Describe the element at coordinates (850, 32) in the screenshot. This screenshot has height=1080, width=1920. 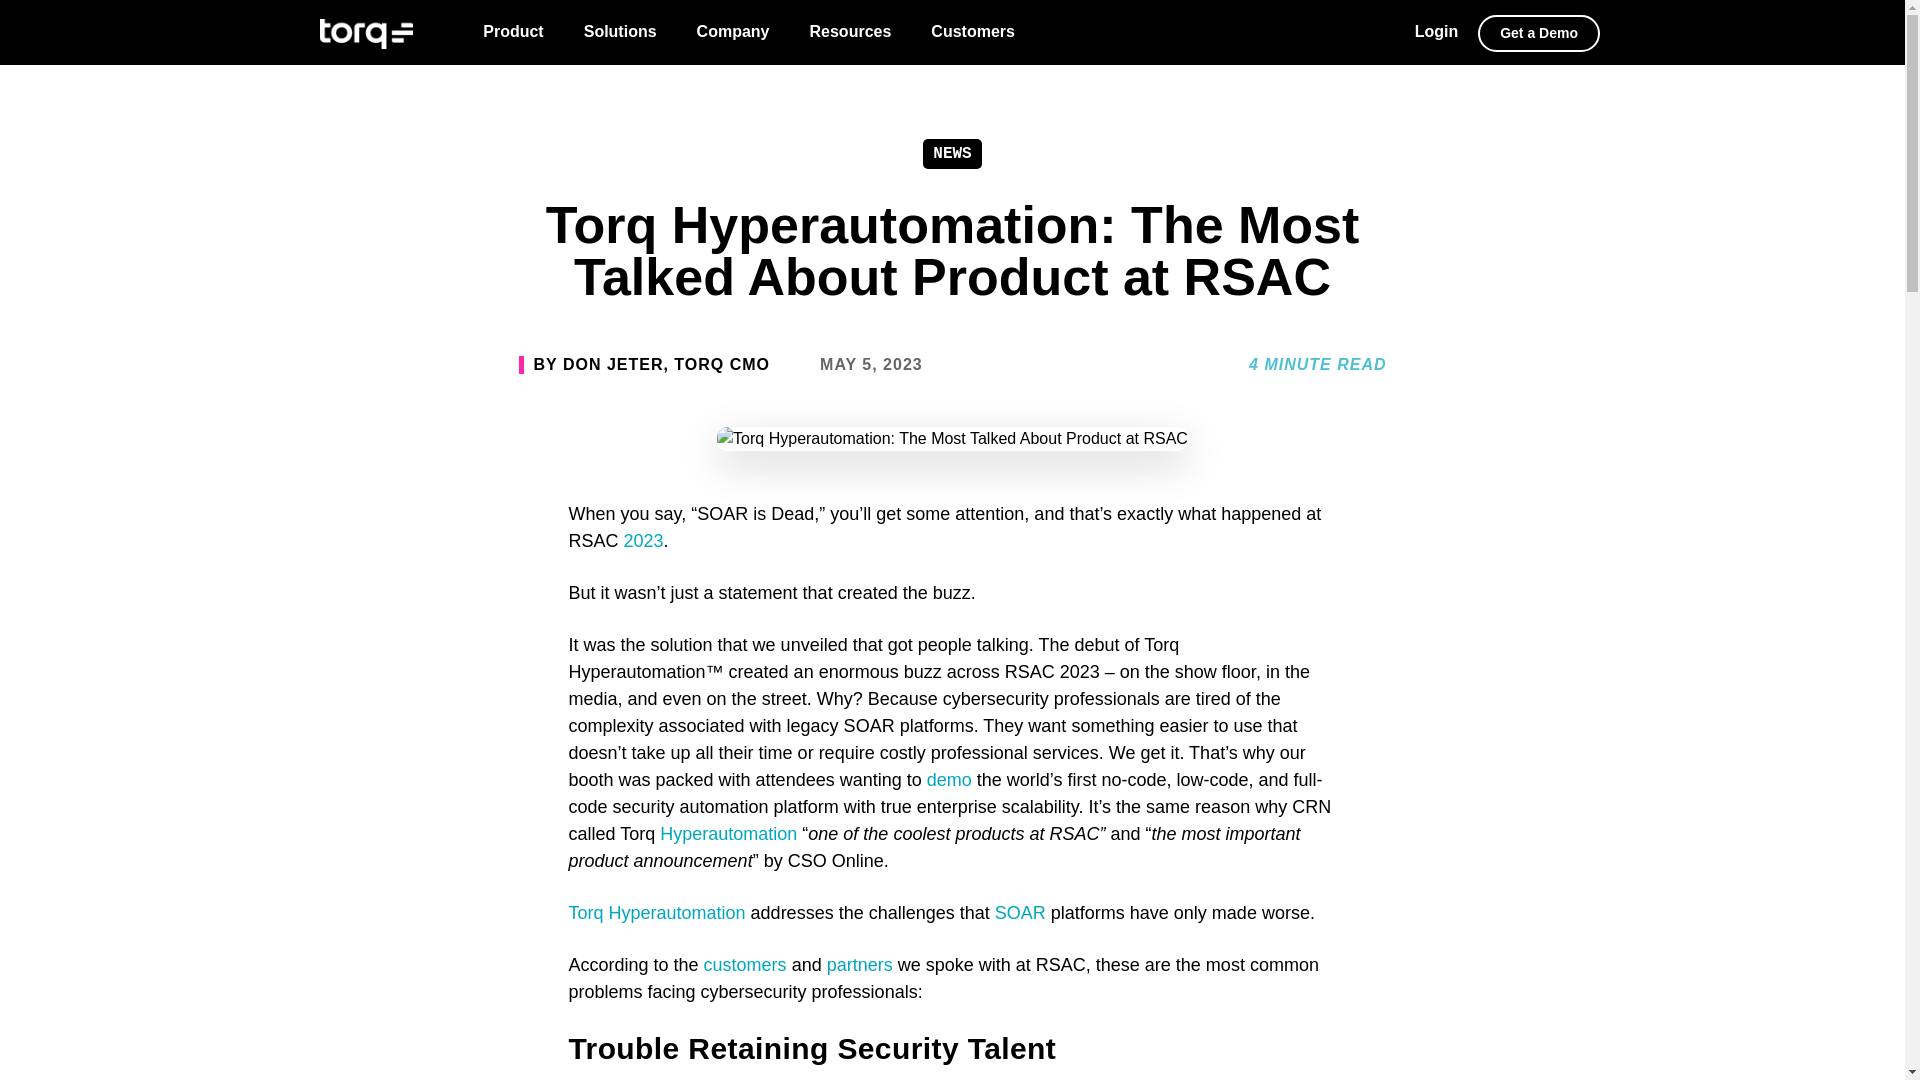
I see `Resources` at that location.